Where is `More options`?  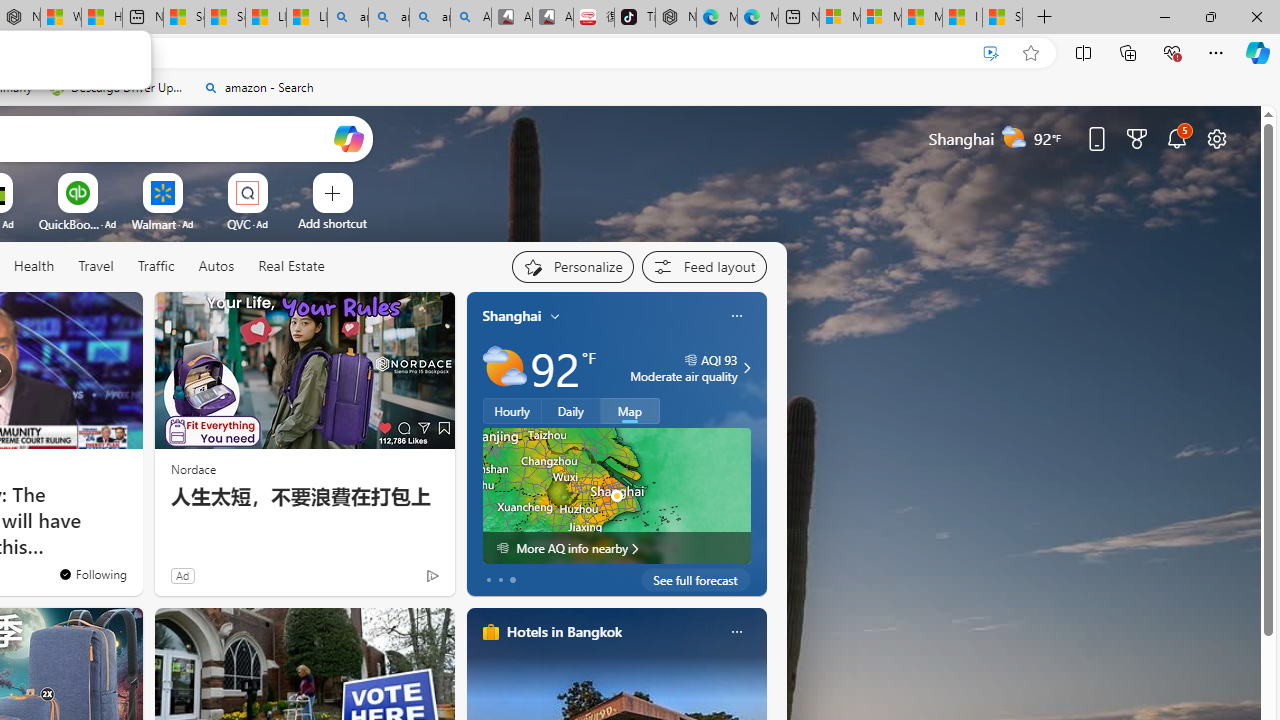
More options is located at coordinates (736, 631).